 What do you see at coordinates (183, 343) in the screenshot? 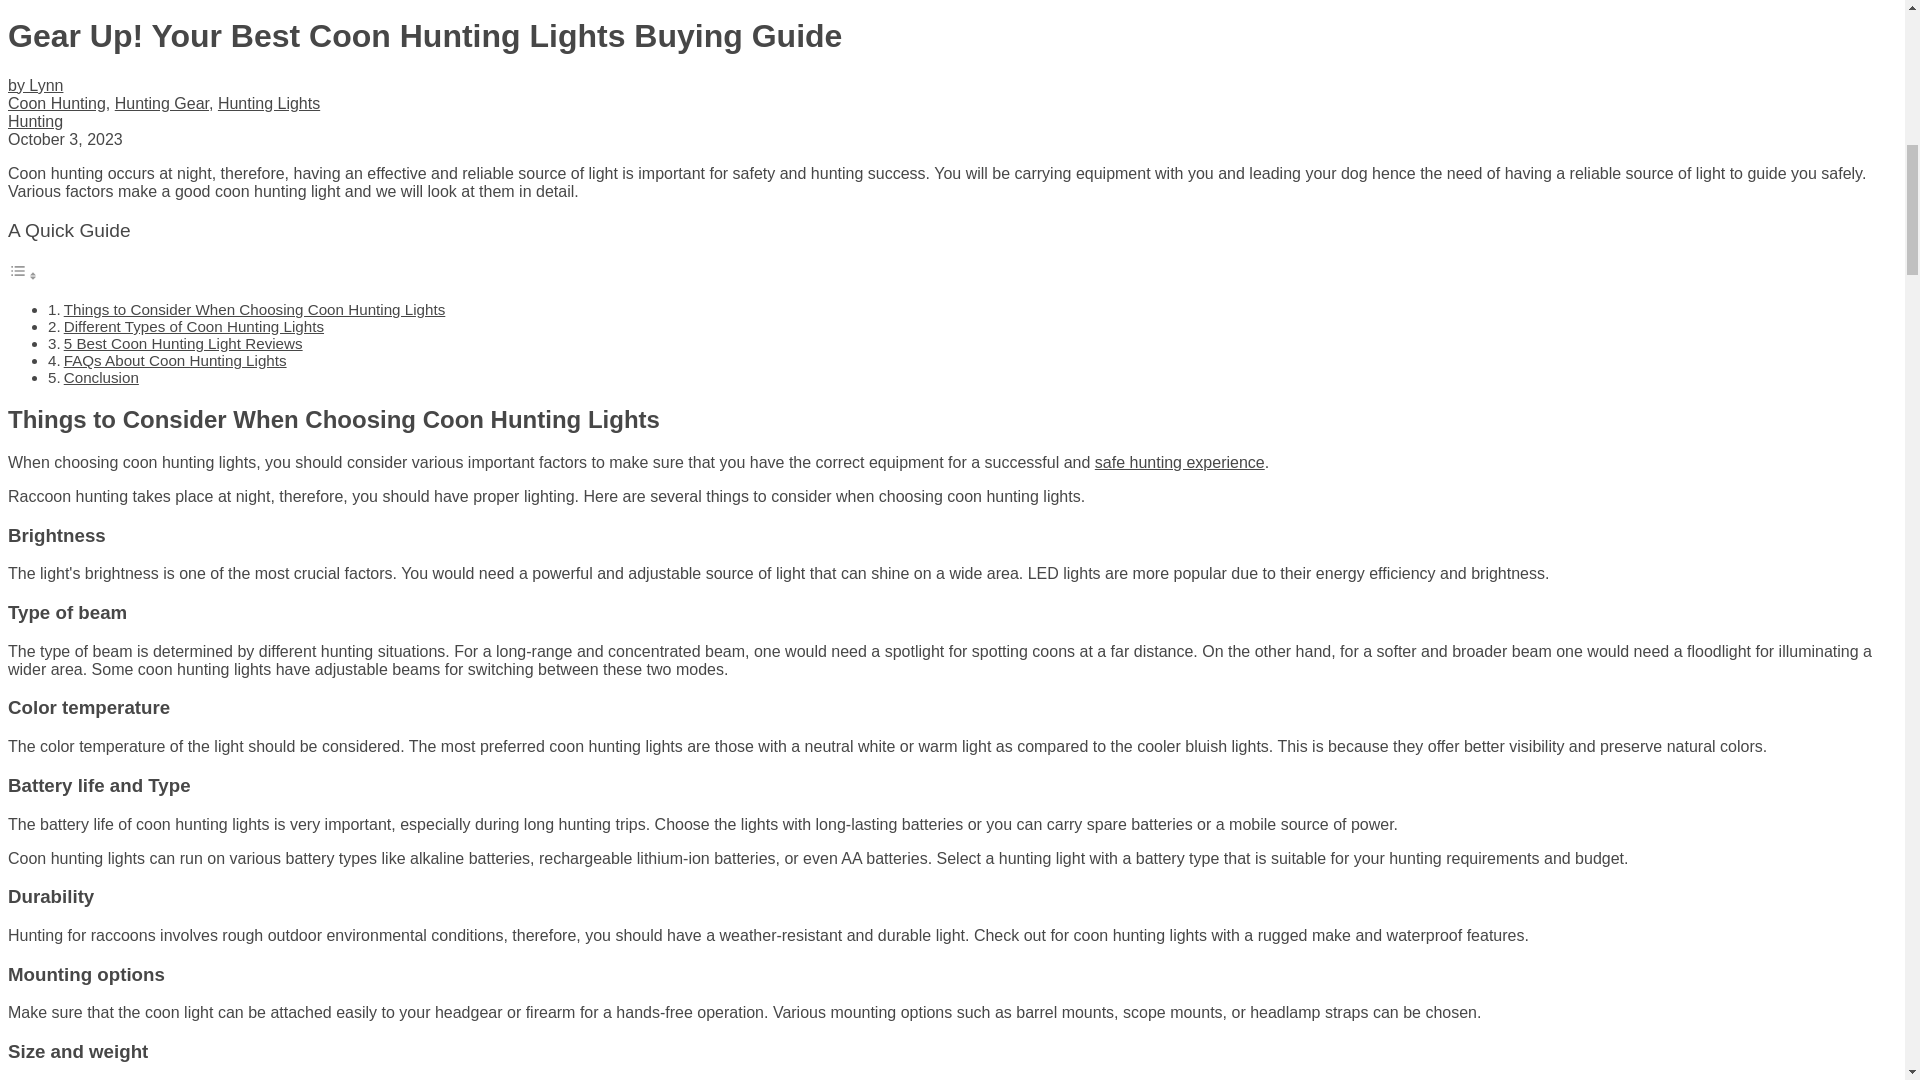
I see `5 Best Coon Hunting Light Reviews` at bounding box center [183, 343].